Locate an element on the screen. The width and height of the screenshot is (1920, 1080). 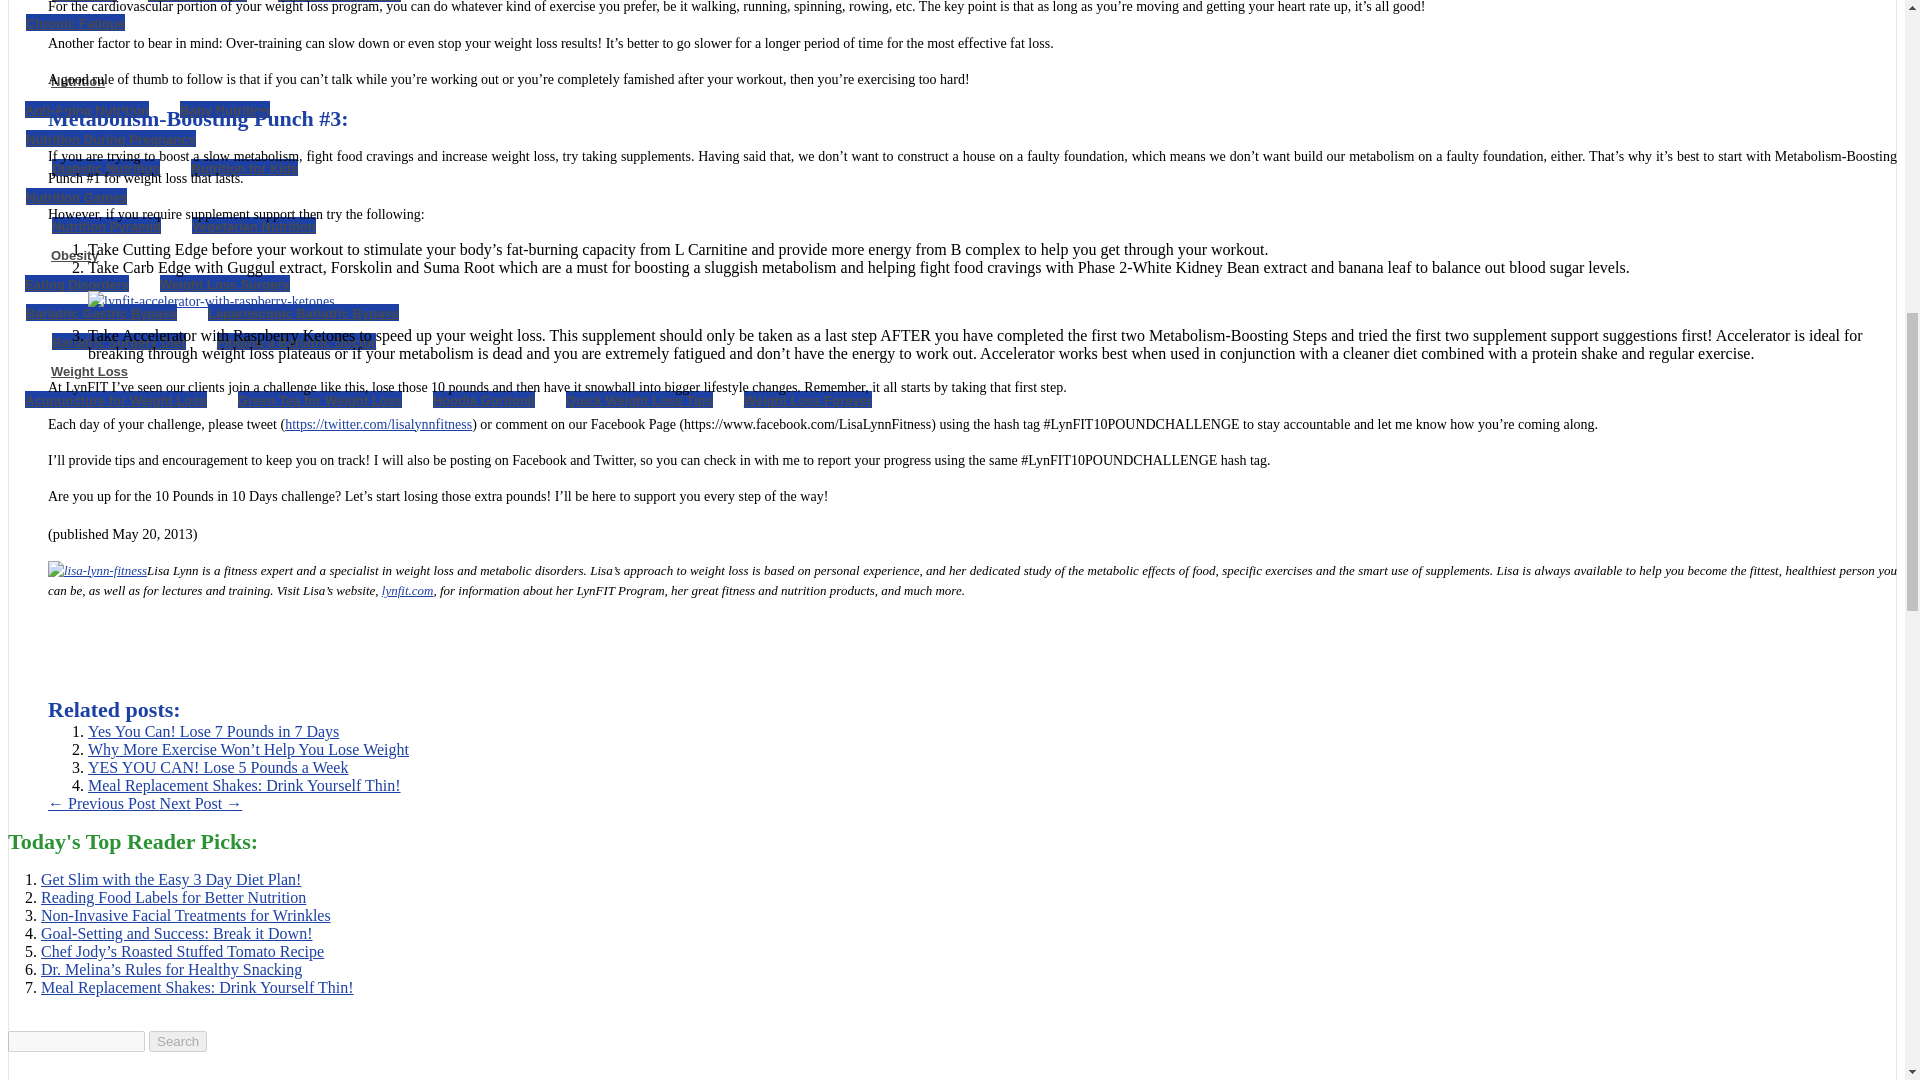
LynFIT Accelerator with Raspberry Ketones is located at coordinates (211, 302).